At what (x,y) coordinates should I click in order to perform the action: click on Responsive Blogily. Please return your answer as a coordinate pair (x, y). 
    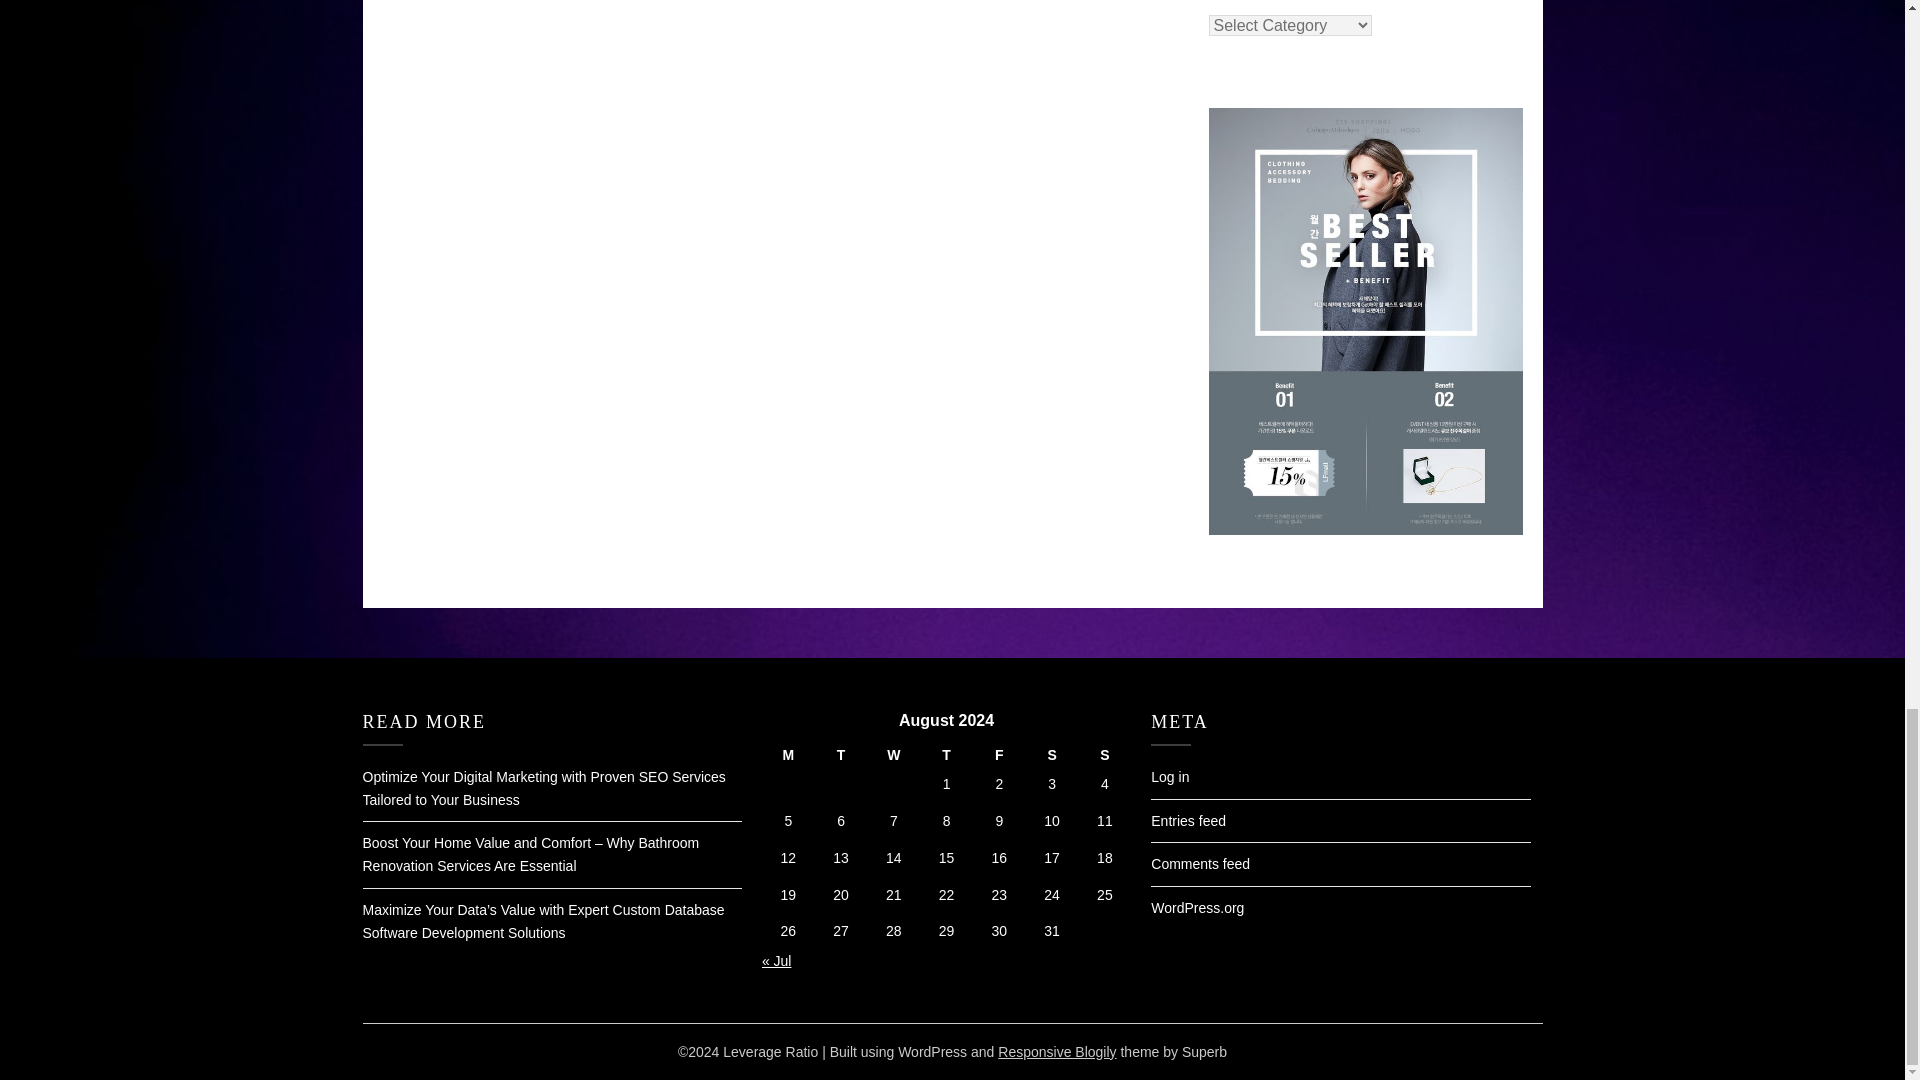
    Looking at the image, I should click on (1056, 1052).